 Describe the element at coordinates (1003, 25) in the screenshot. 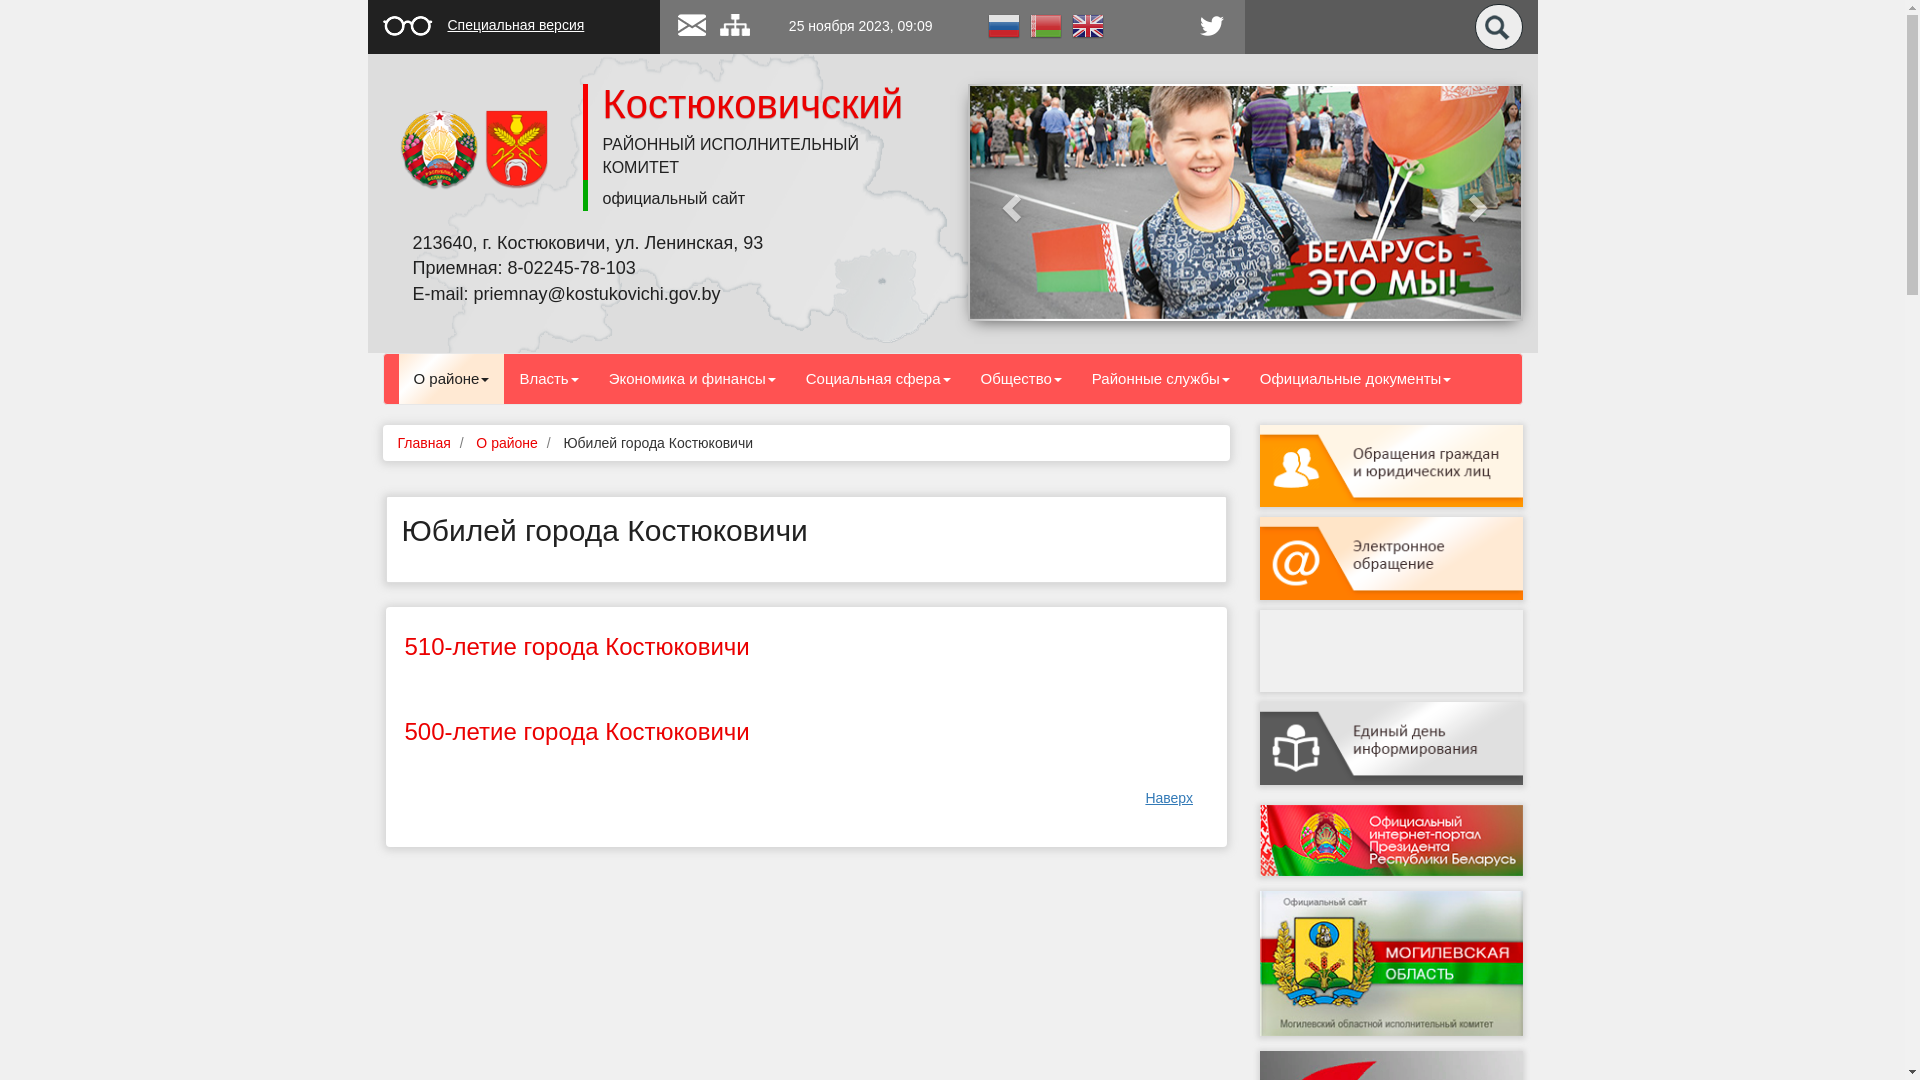

I see `Russian` at that location.